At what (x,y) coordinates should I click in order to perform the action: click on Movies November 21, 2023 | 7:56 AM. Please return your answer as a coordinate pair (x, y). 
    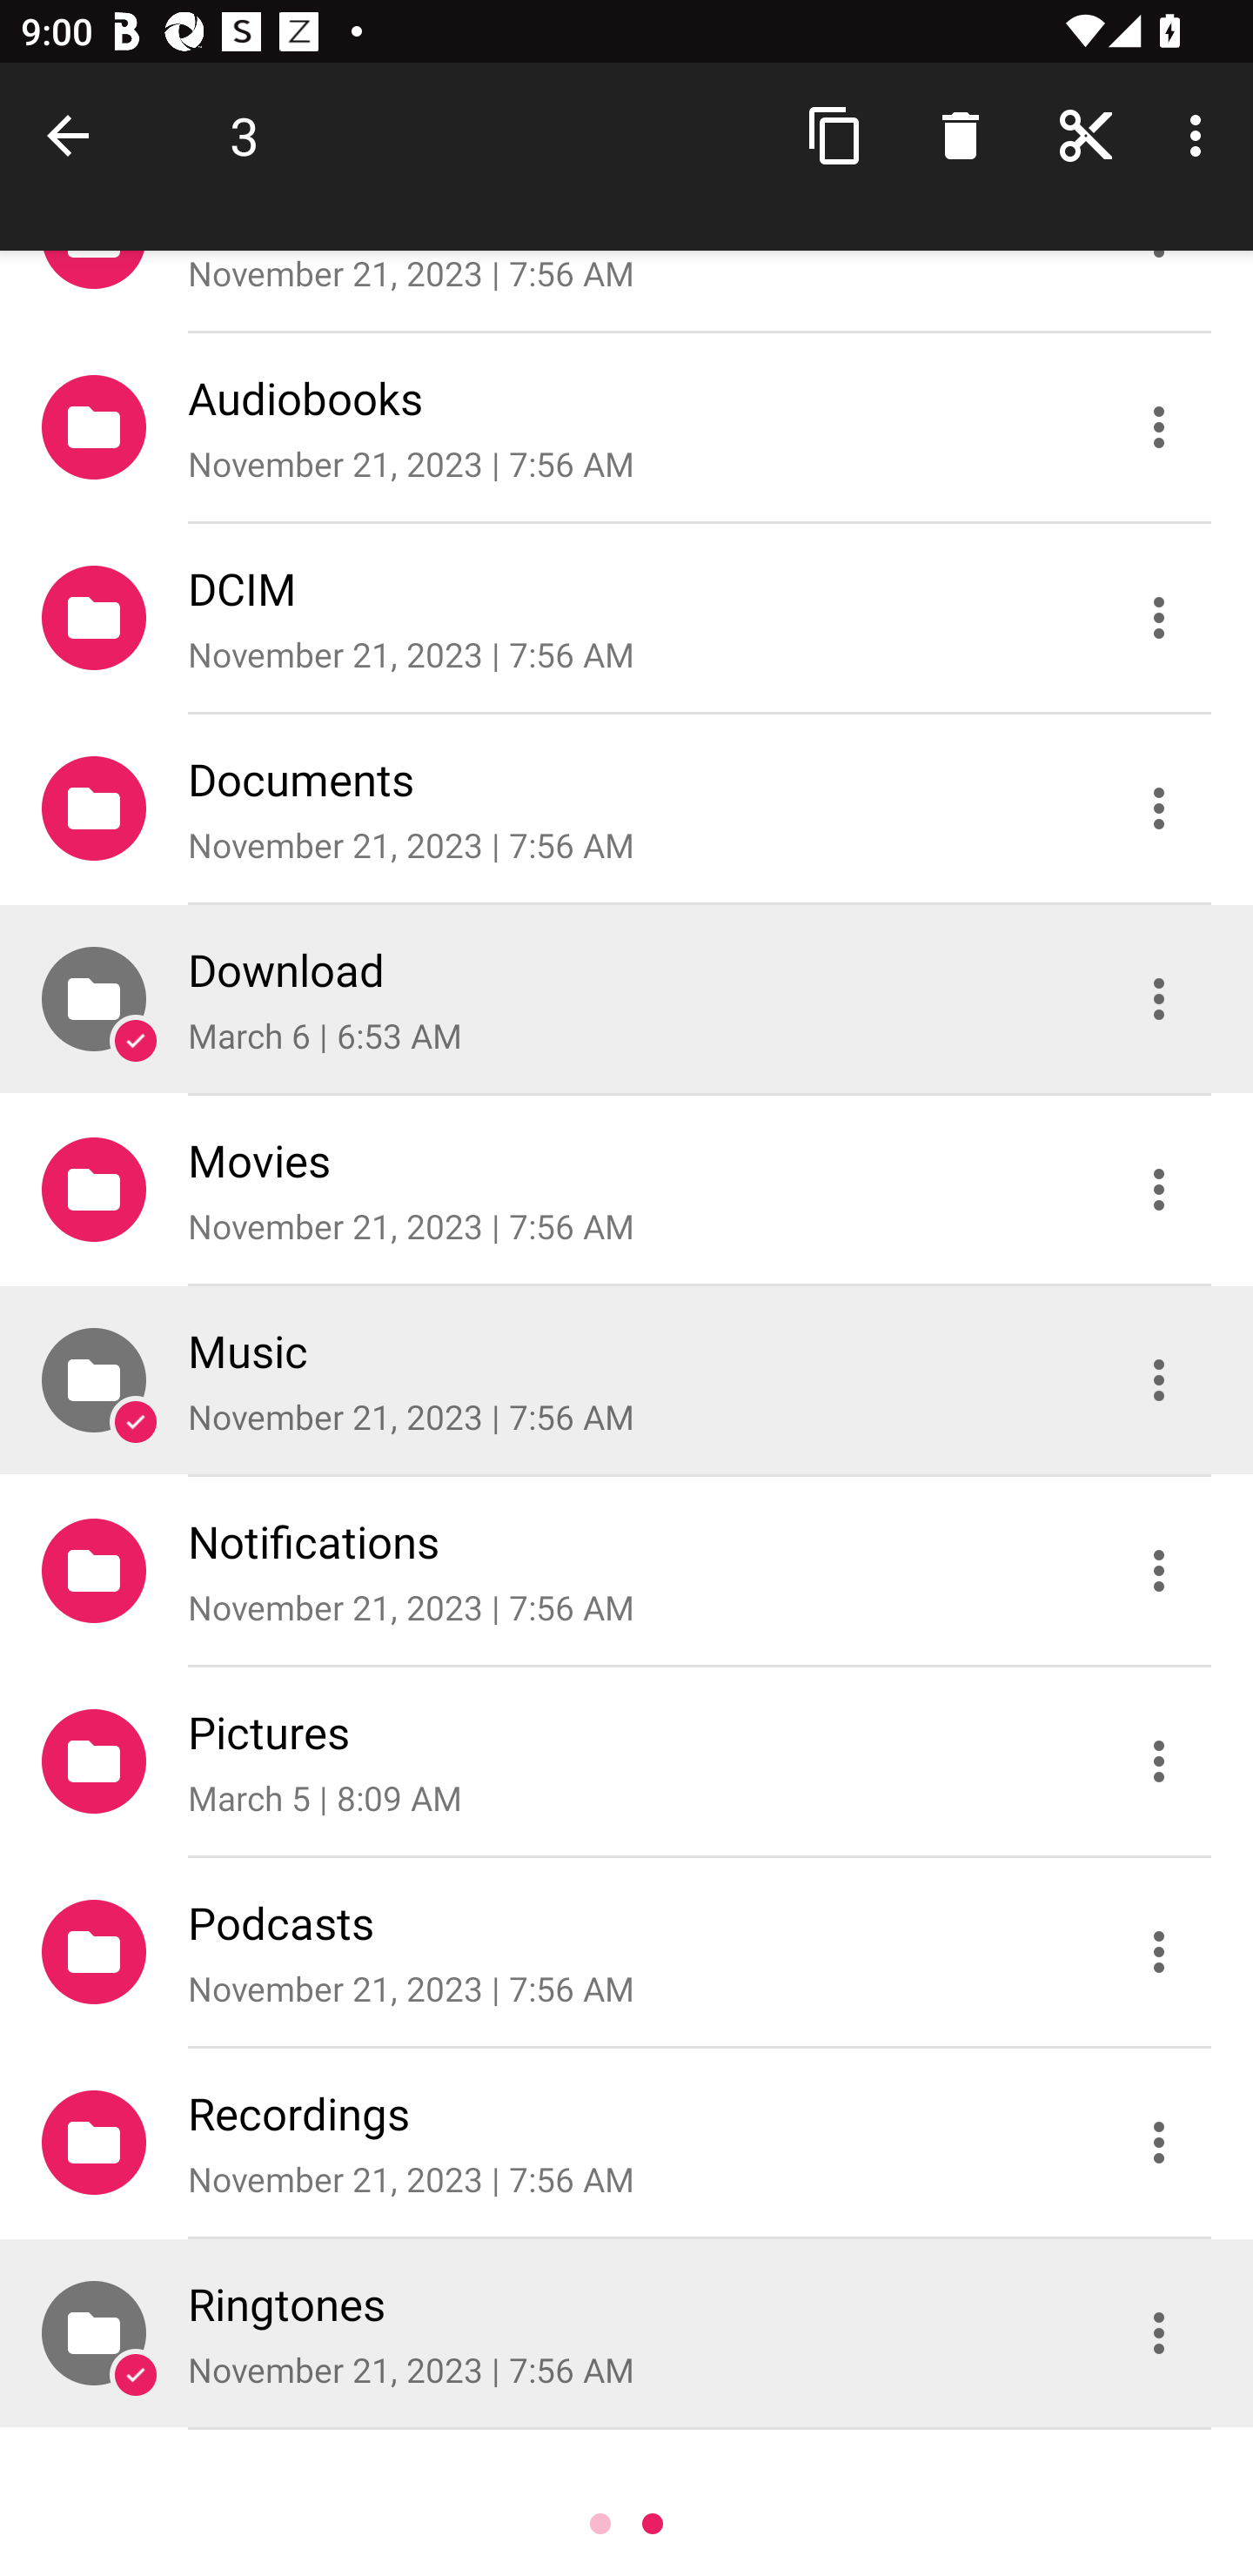
    Looking at the image, I should click on (626, 1189).